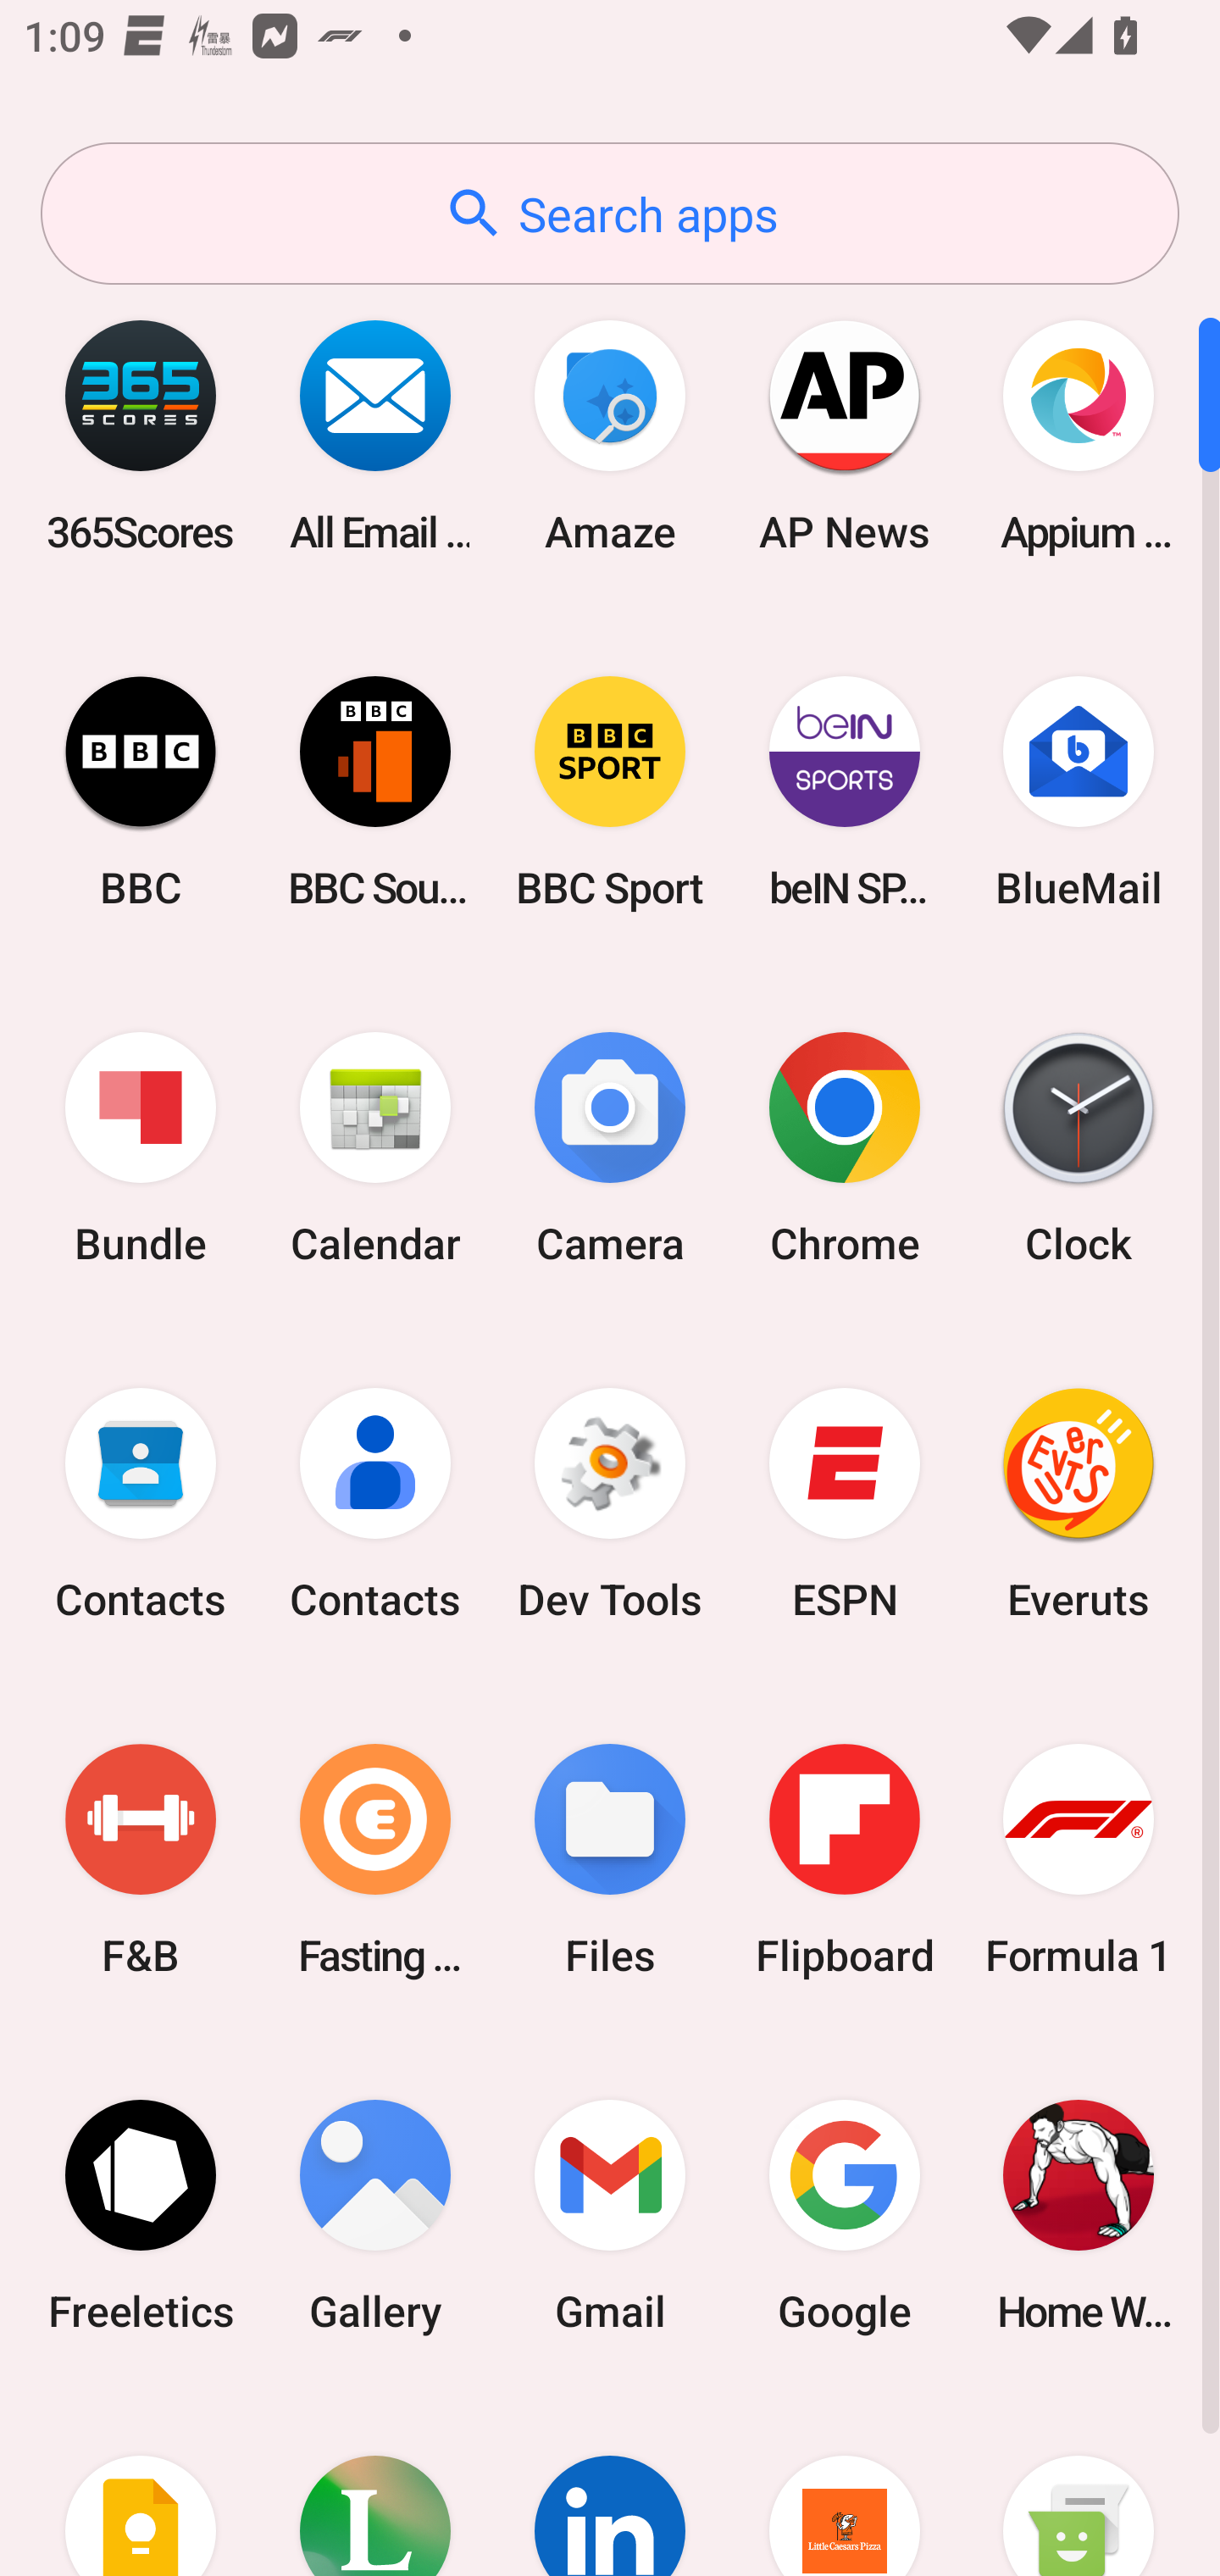 This screenshot has width=1220, height=2576. Describe the element at coordinates (610, 2215) in the screenshot. I see `Gmail` at that location.